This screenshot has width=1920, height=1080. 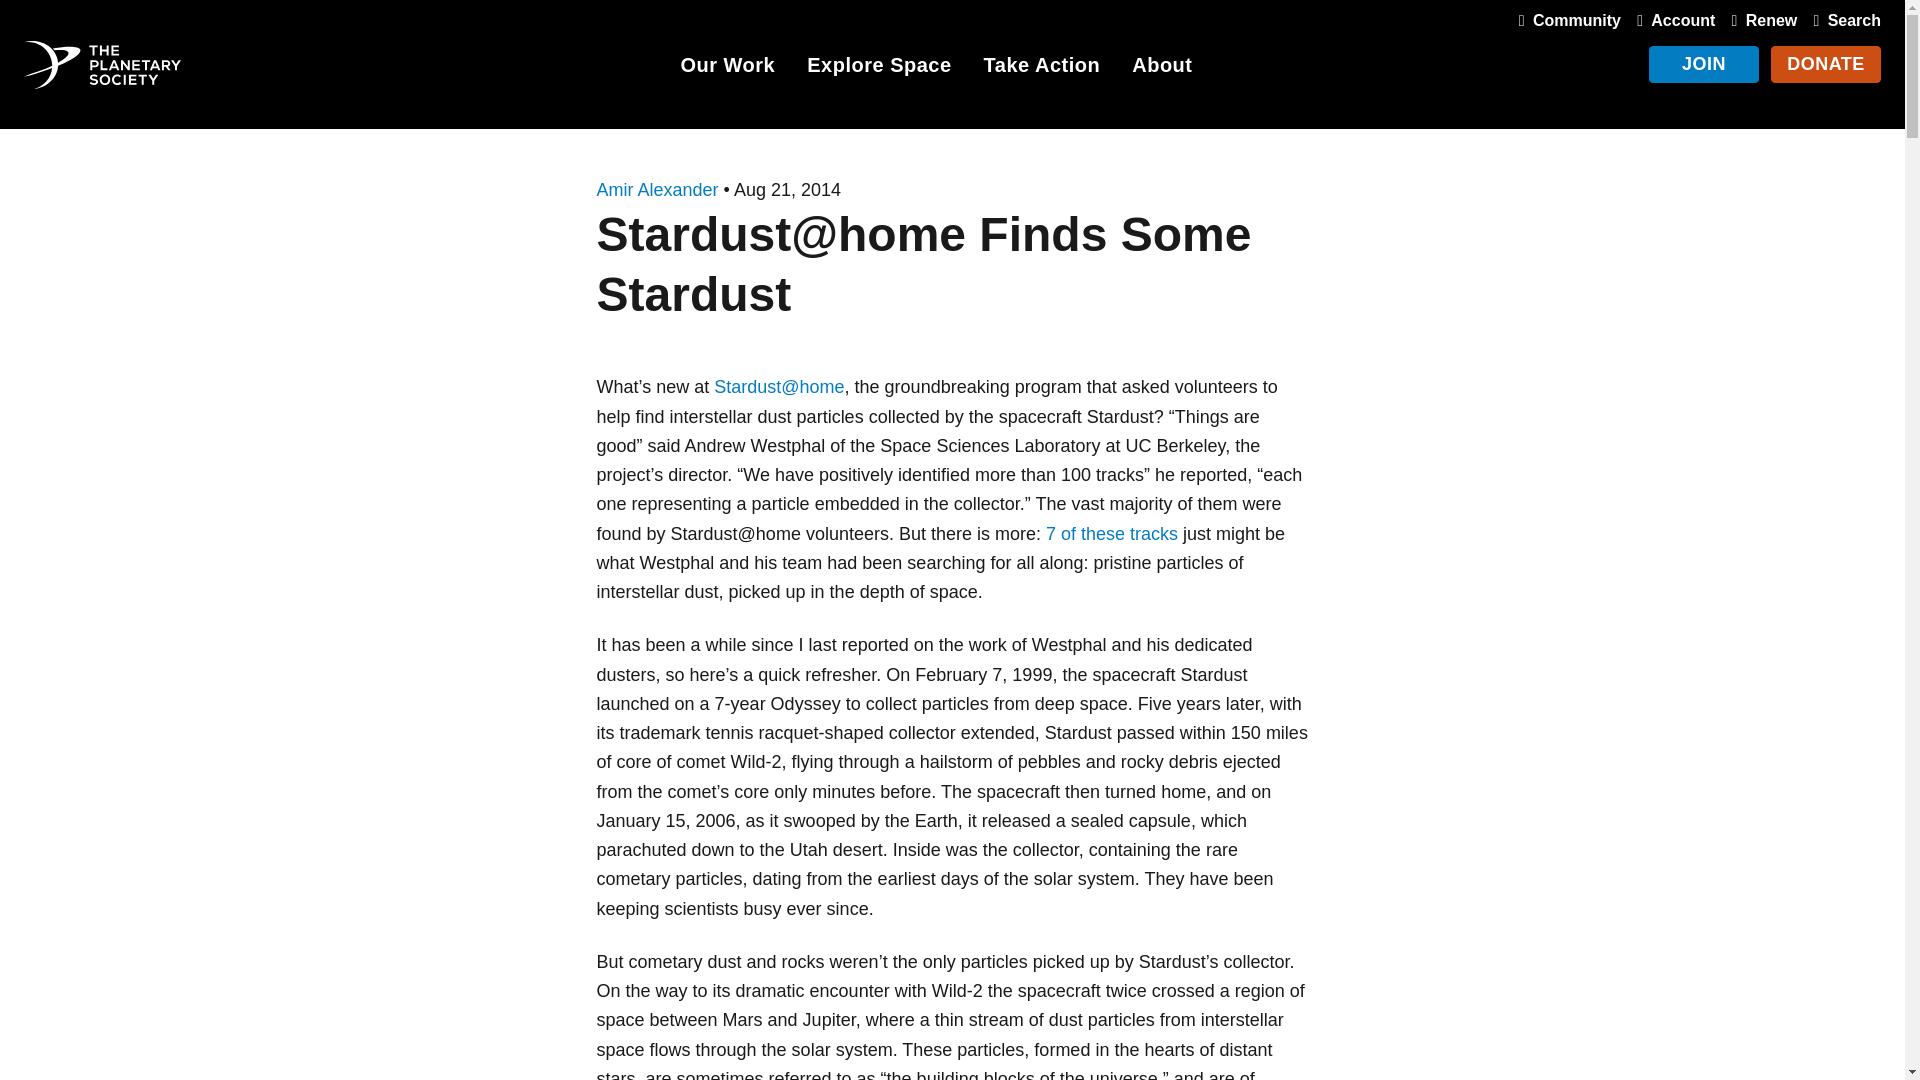 I want to click on Account, so click(x=1671, y=20).